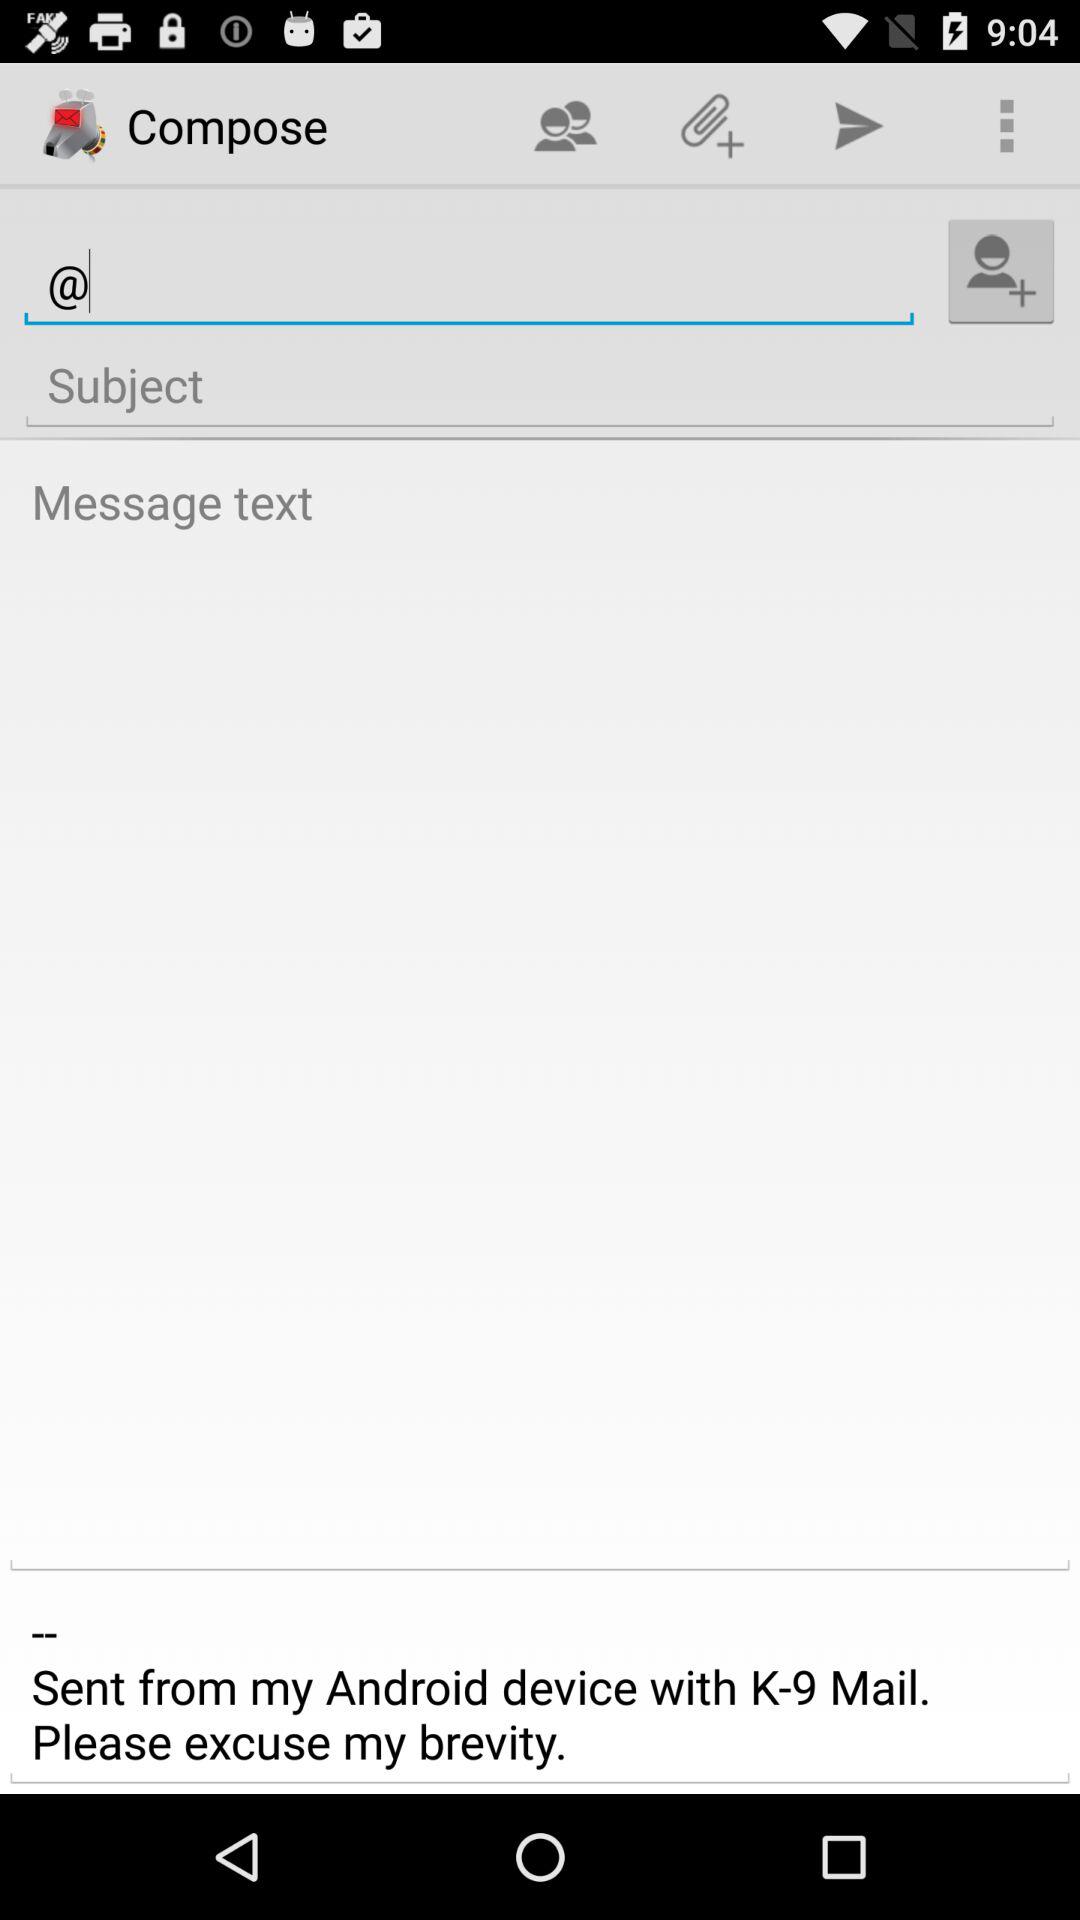  I want to click on input message text, so click(540, 1016).